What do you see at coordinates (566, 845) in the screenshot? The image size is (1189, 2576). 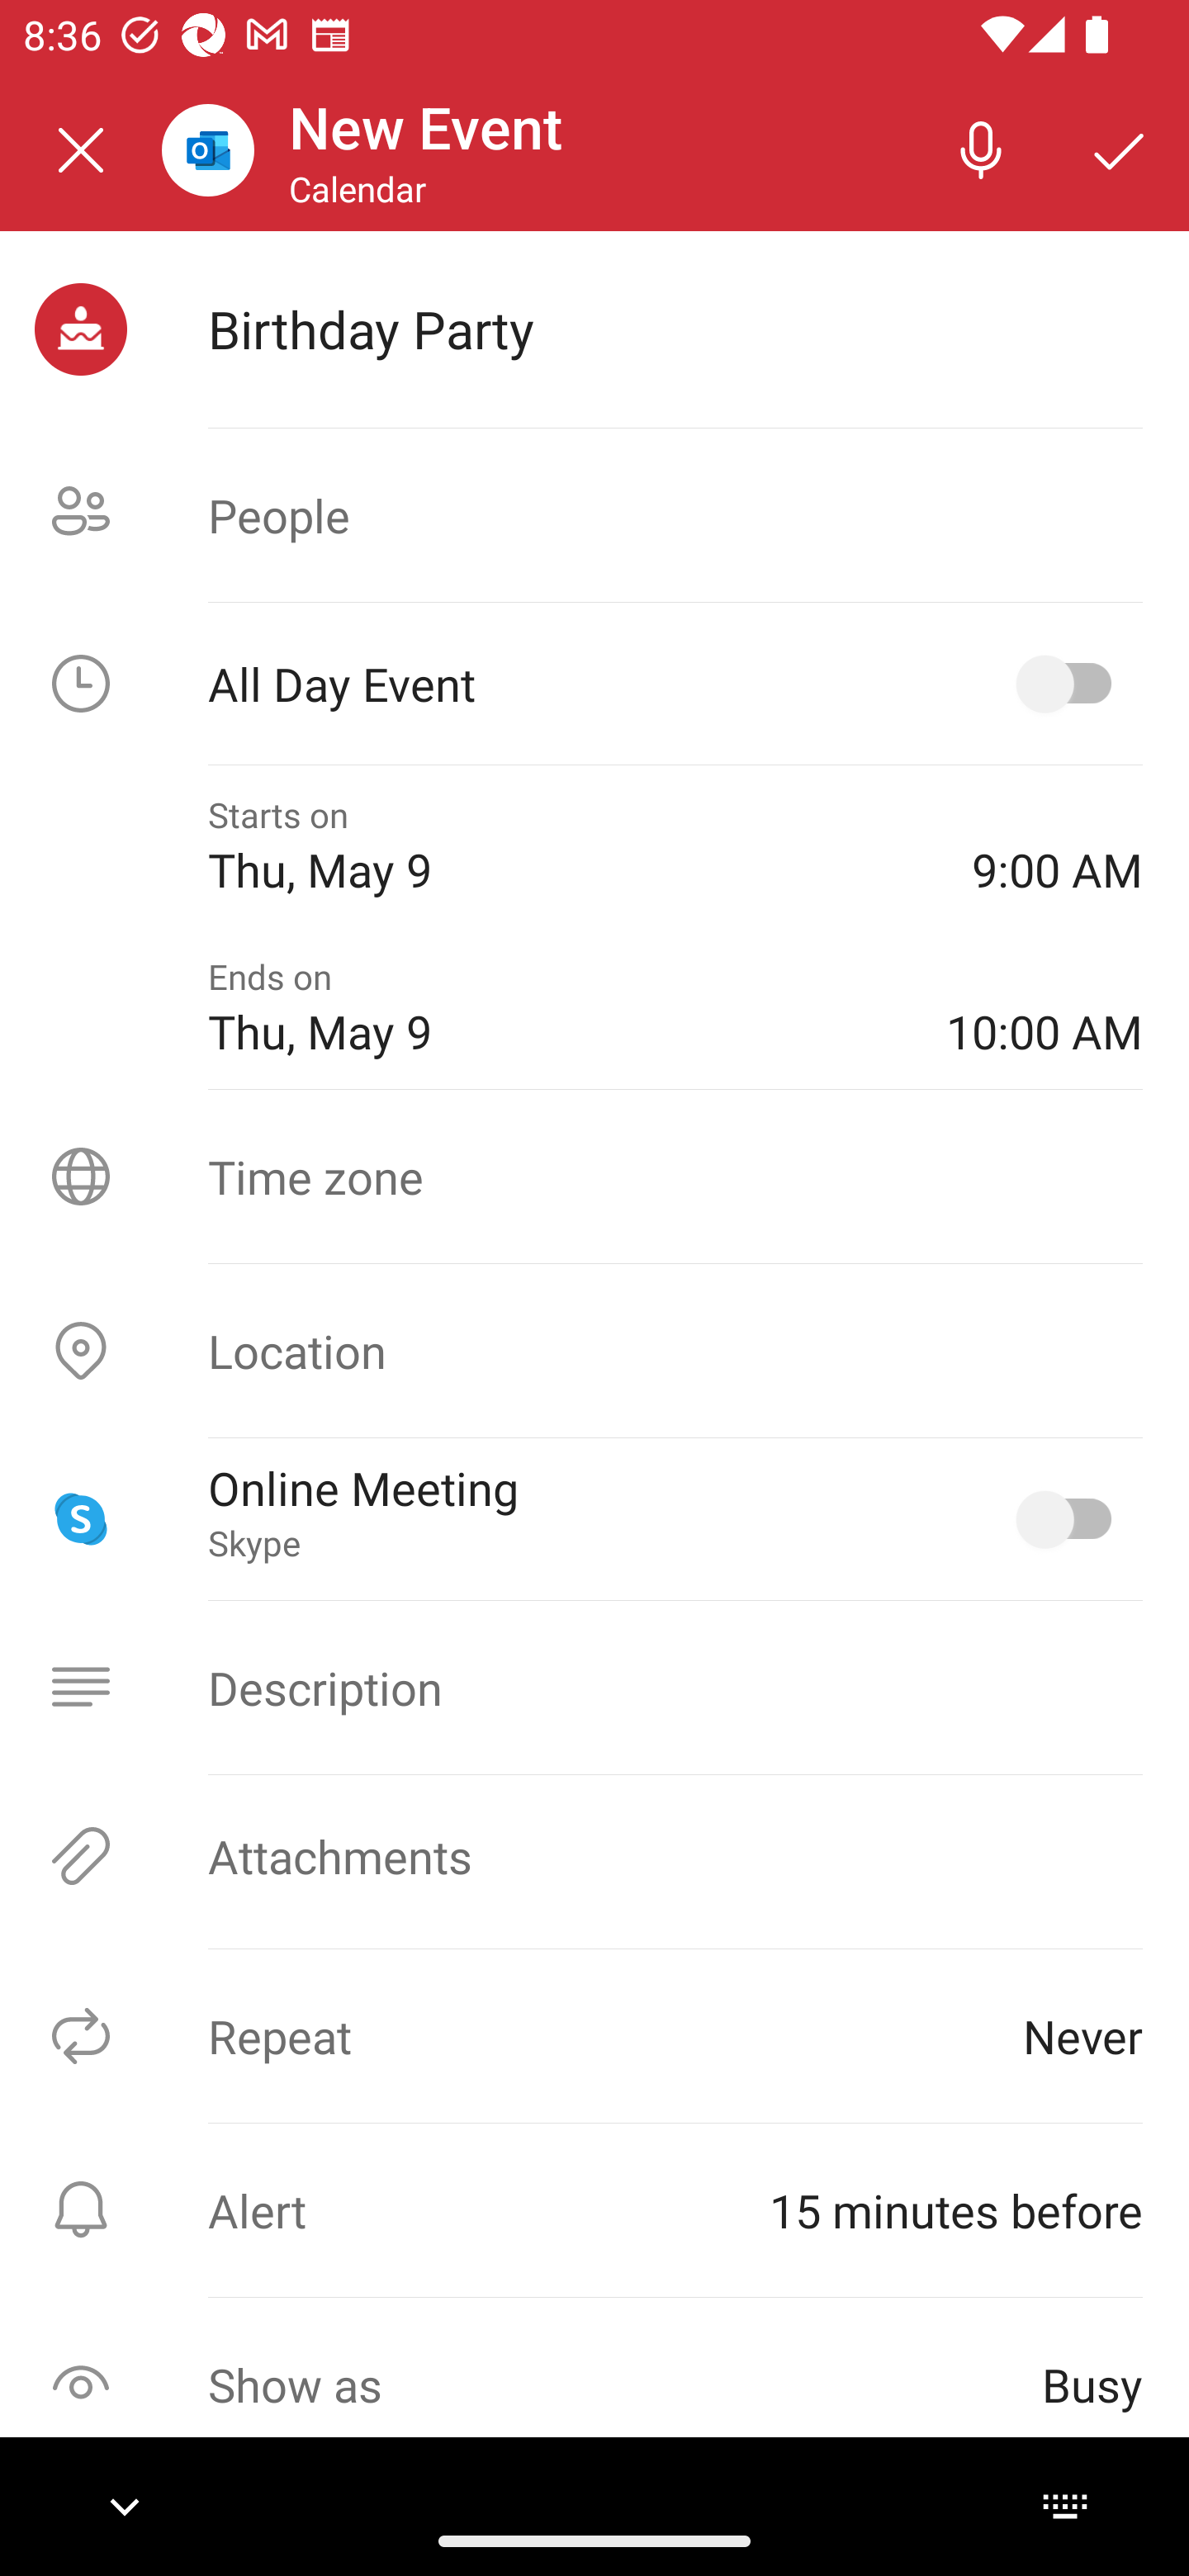 I see `Starts on Thu, May 9` at bounding box center [566, 845].